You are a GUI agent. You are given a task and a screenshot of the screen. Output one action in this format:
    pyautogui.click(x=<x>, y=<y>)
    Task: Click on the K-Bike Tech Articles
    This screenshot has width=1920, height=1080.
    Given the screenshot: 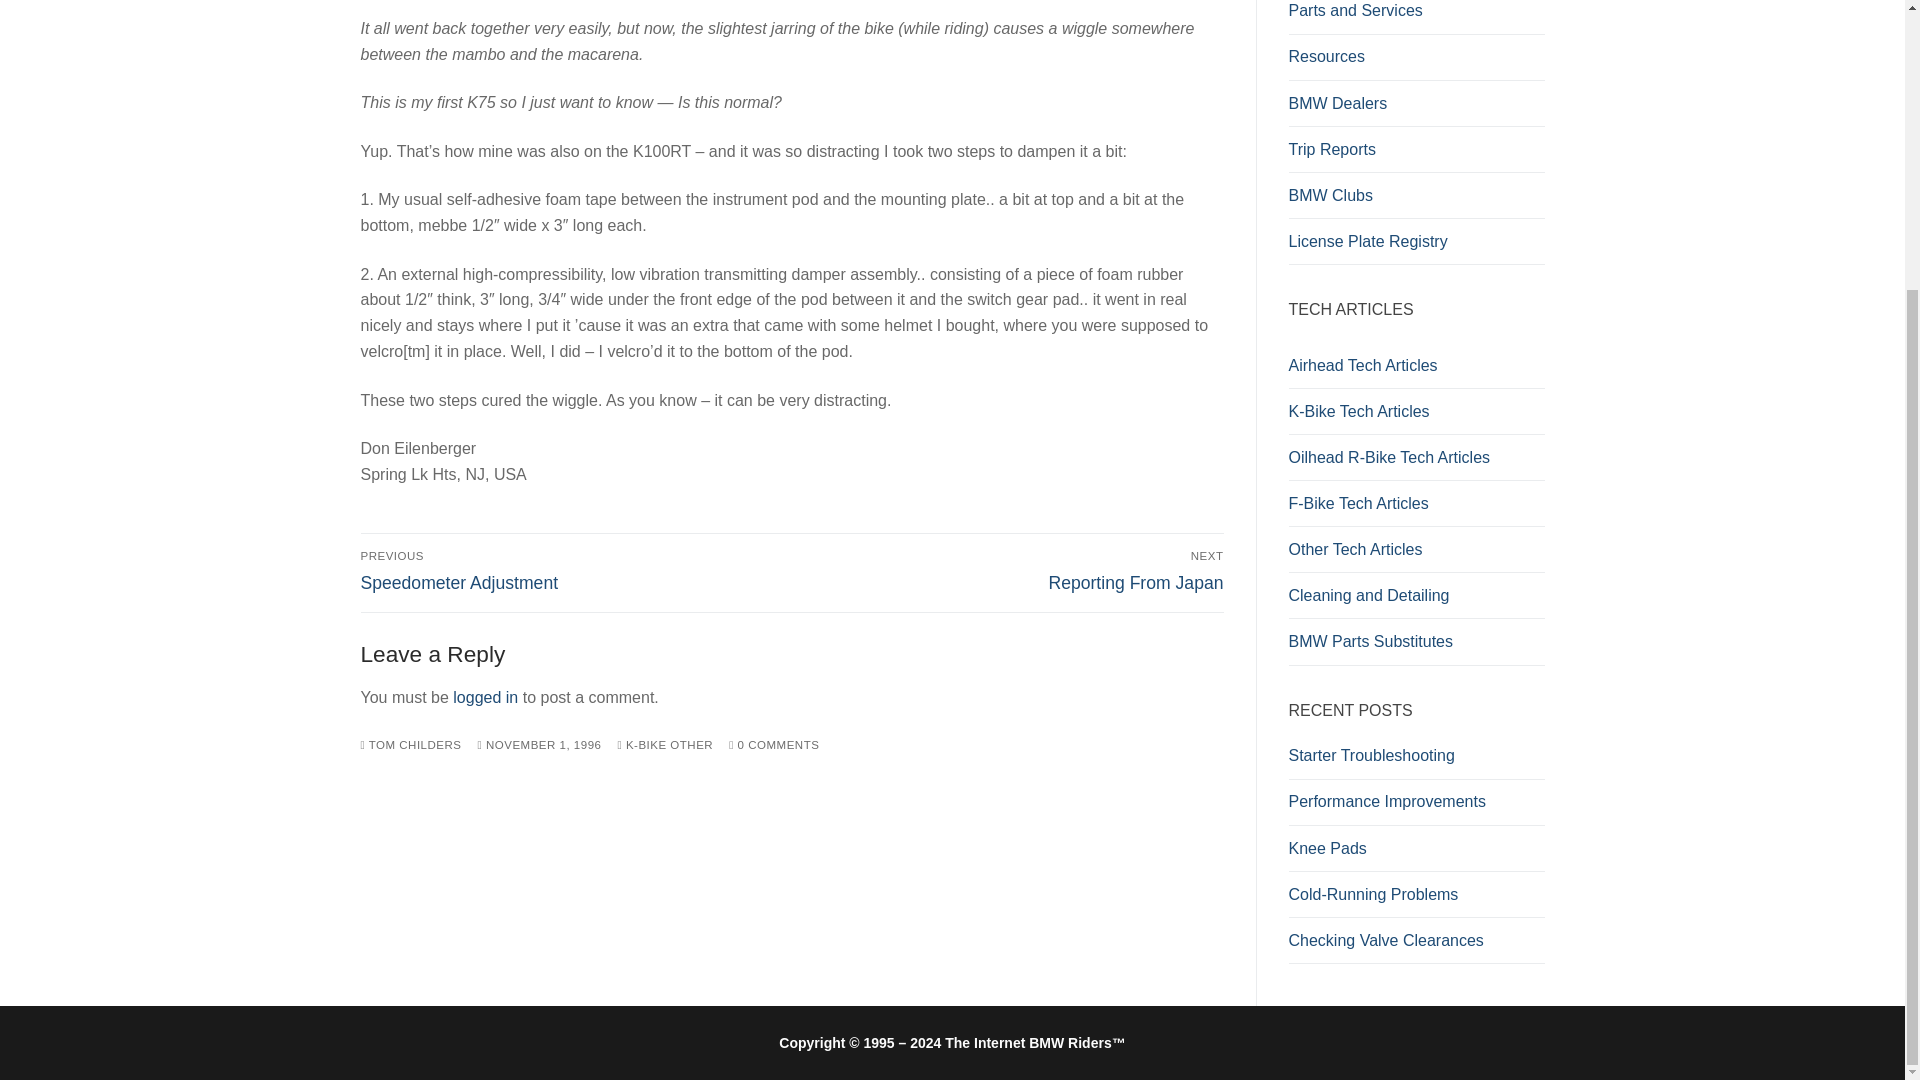 What is the action you would take?
    pyautogui.click(x=1416, y=412)
    